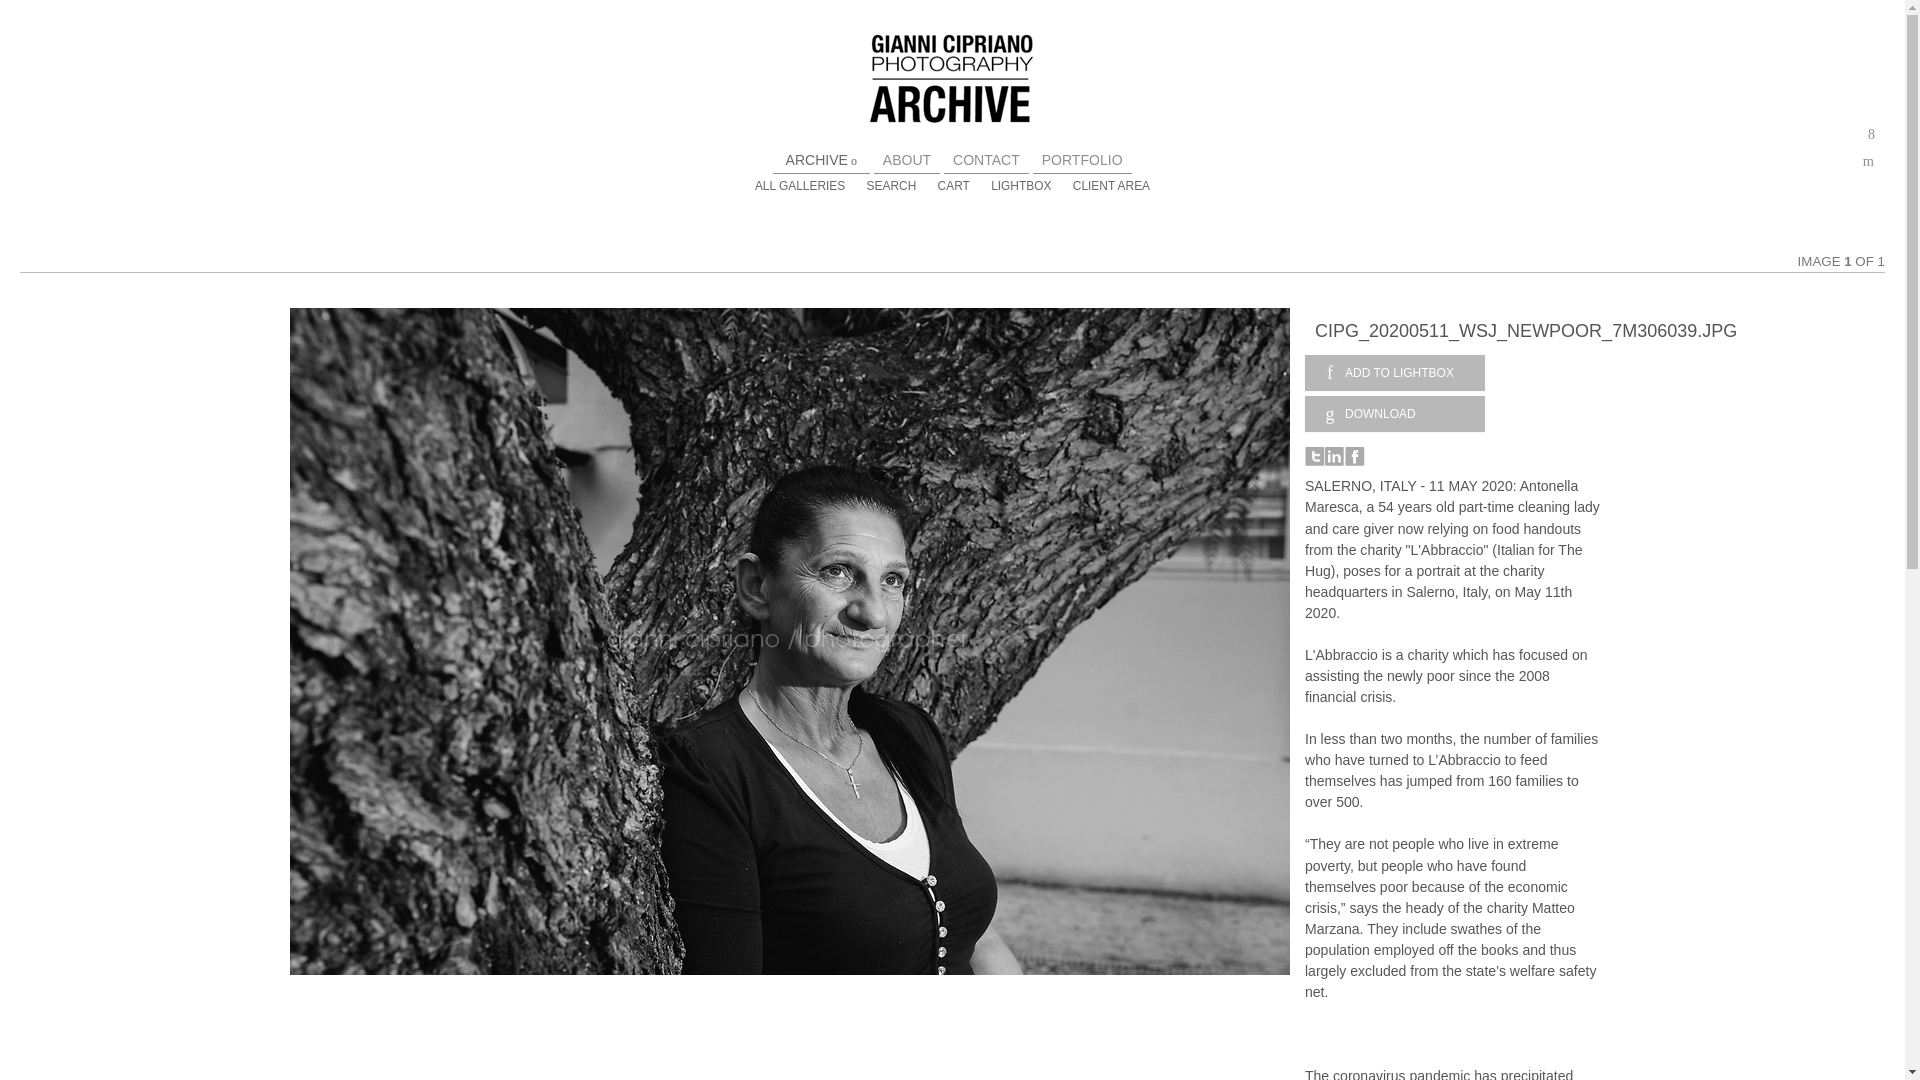  I want to click on PORTFOLIO, so click(1082, 160).